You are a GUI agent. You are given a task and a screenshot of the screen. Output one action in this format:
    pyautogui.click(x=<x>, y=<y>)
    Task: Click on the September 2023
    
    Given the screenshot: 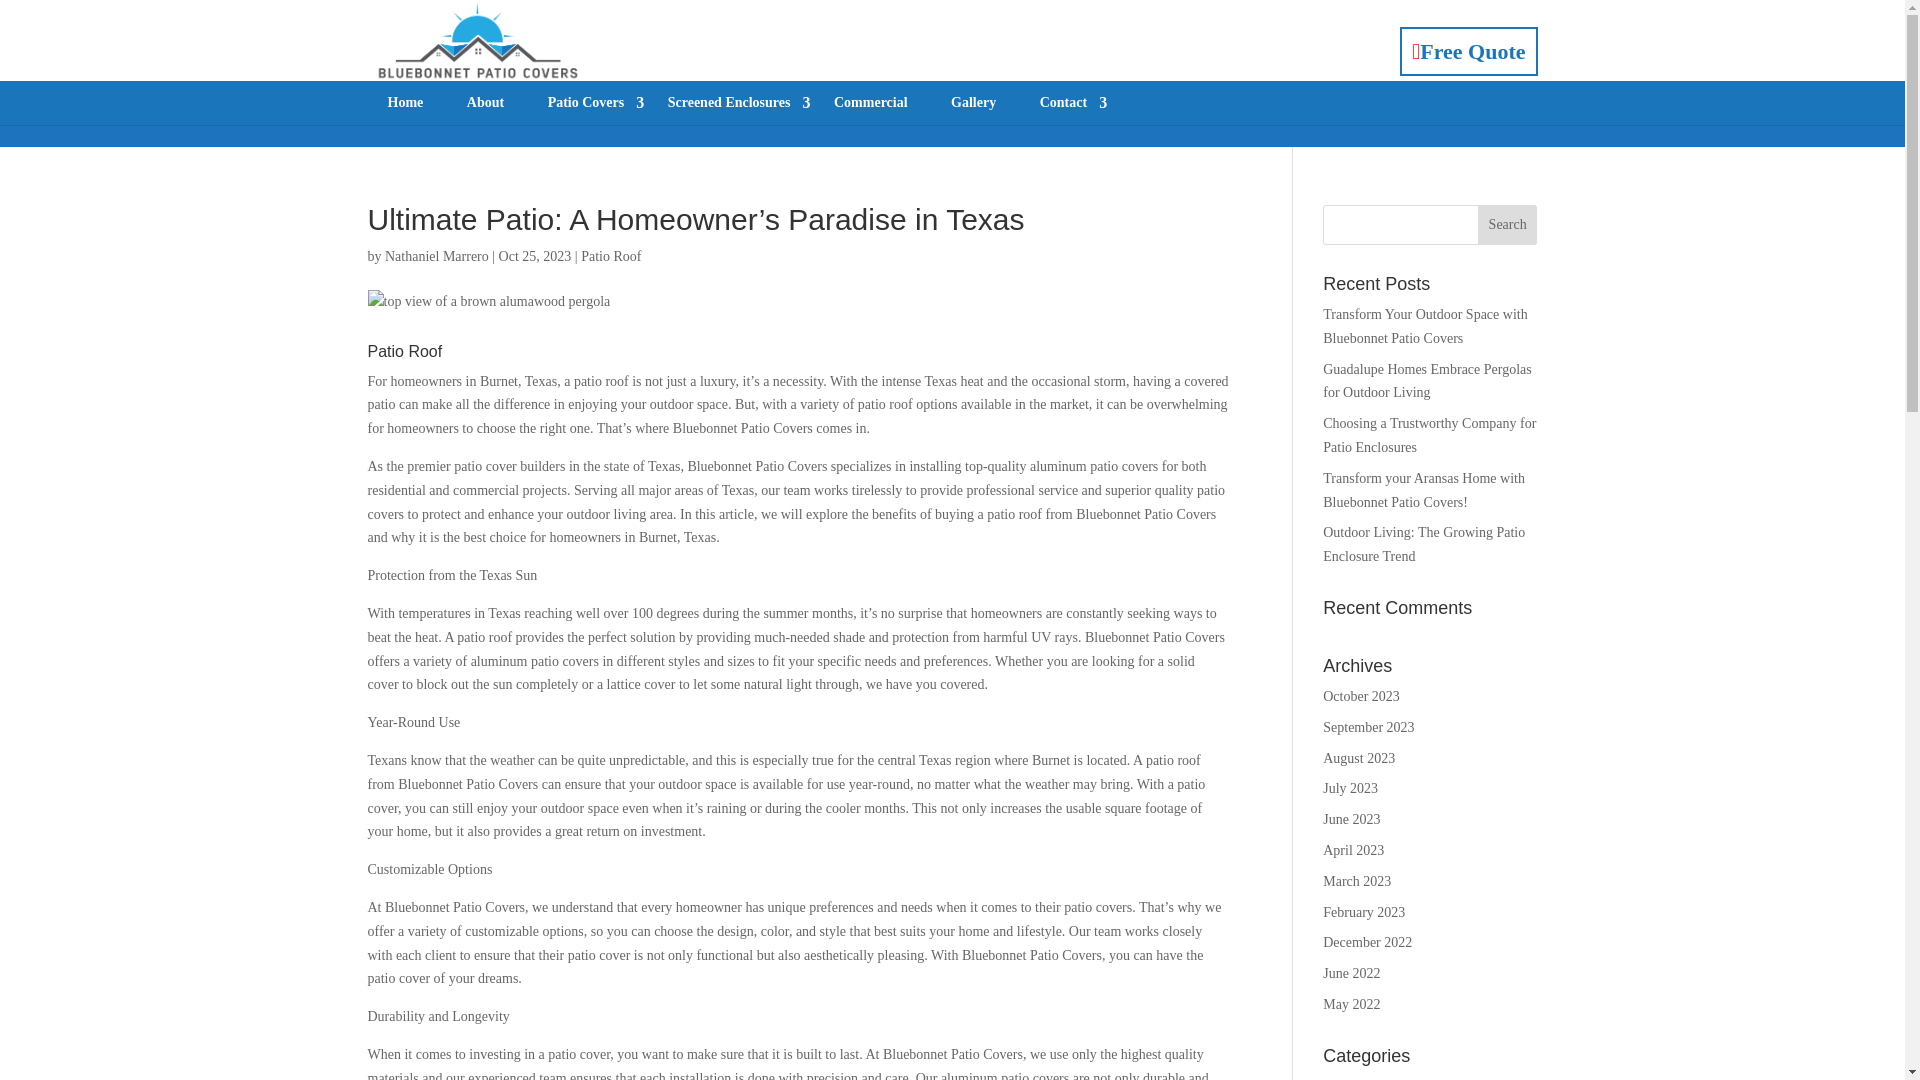 What is the action you would take?
    pyautogui.click(x=1368, y=728)
    